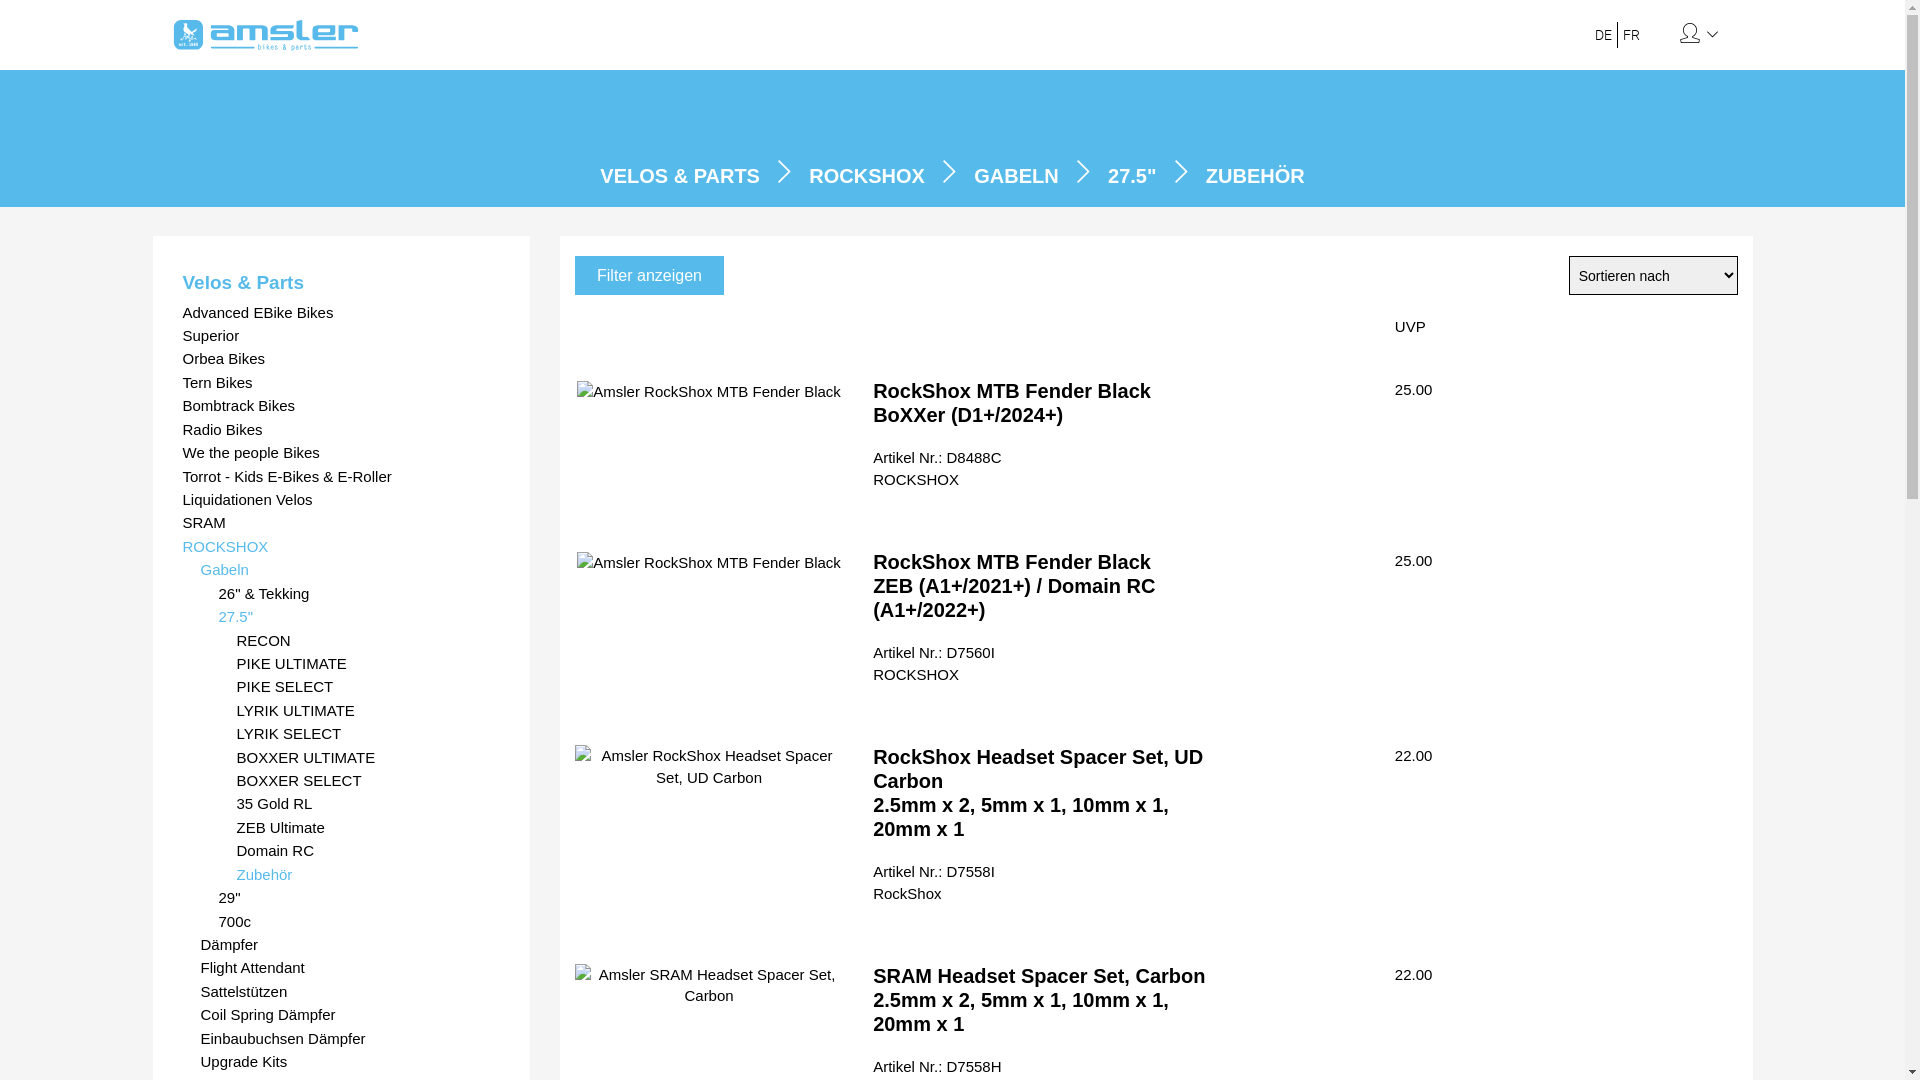  What do you see at coordinates (359, 616) in the screenshot?
I see `27.5"` at bounding box center [359, 616].